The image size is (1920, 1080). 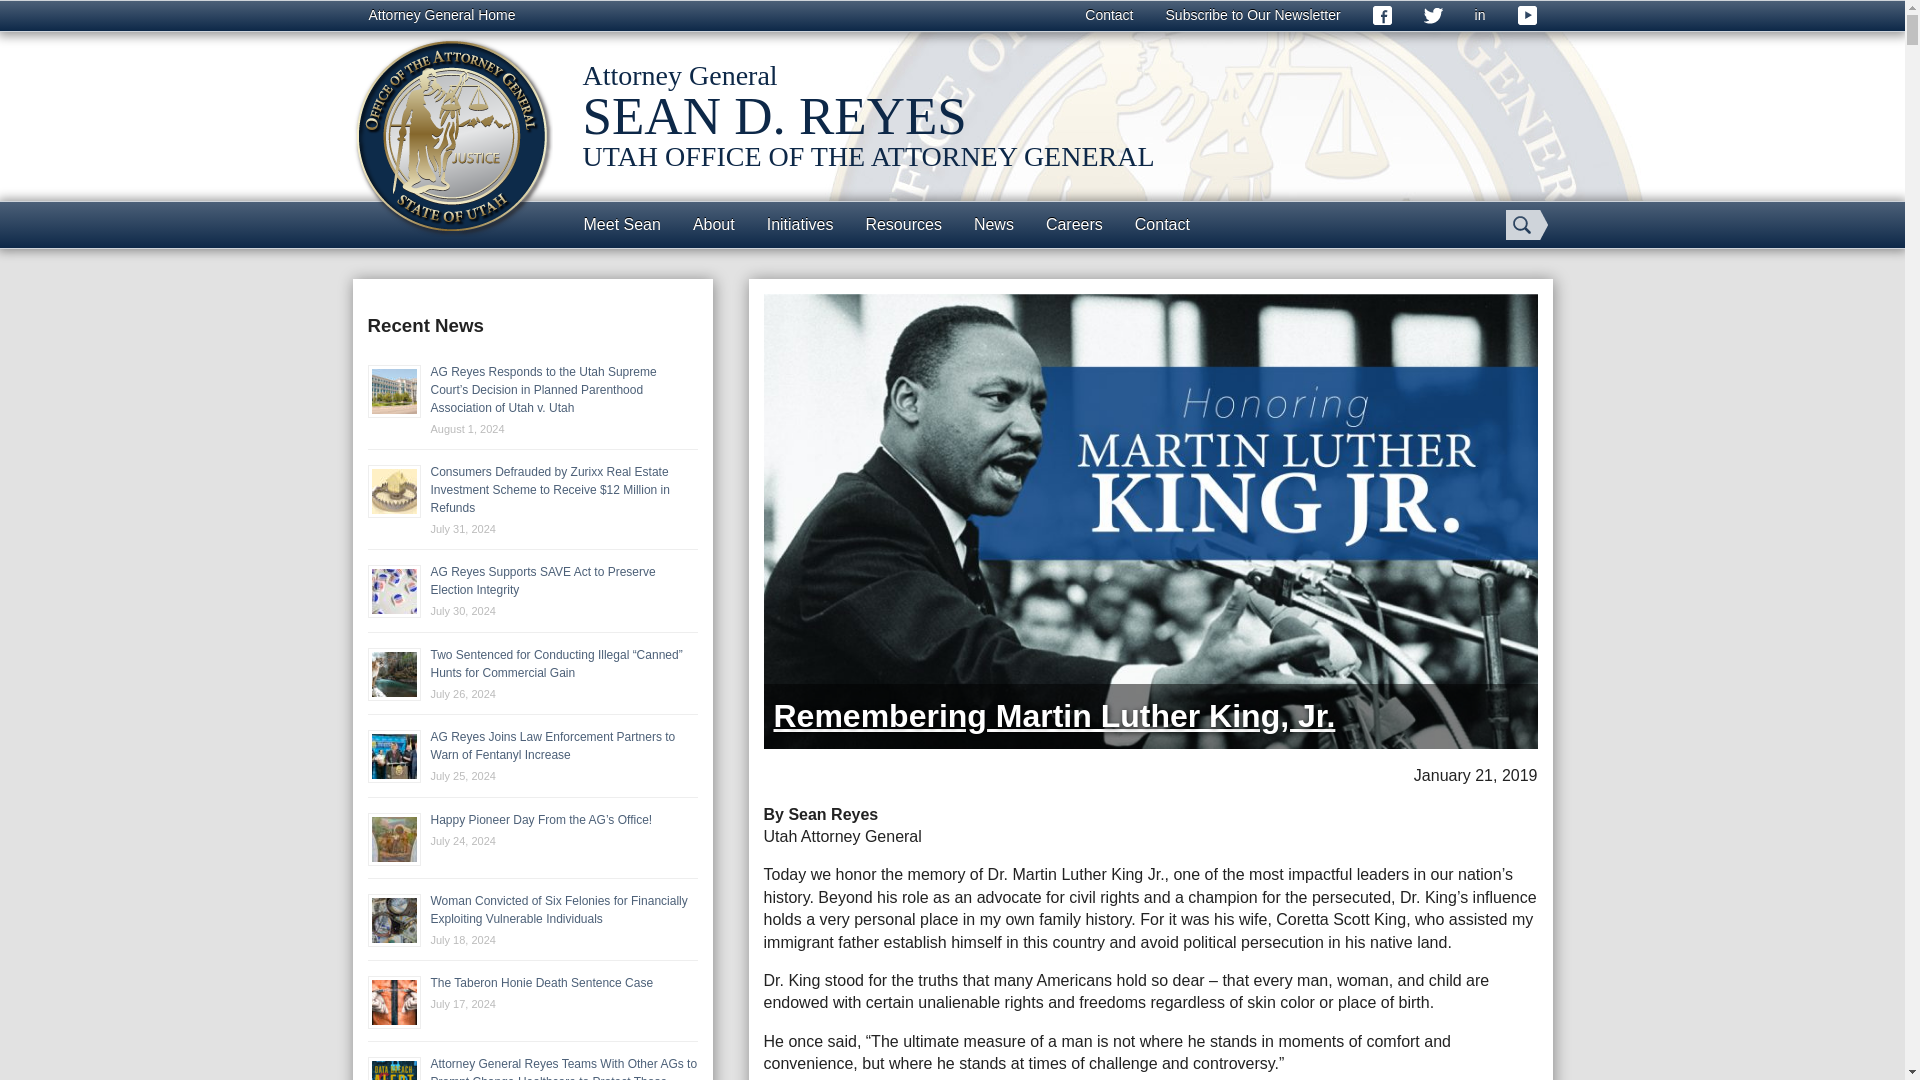 I want to click on Resources, so click(x=902, y=224).